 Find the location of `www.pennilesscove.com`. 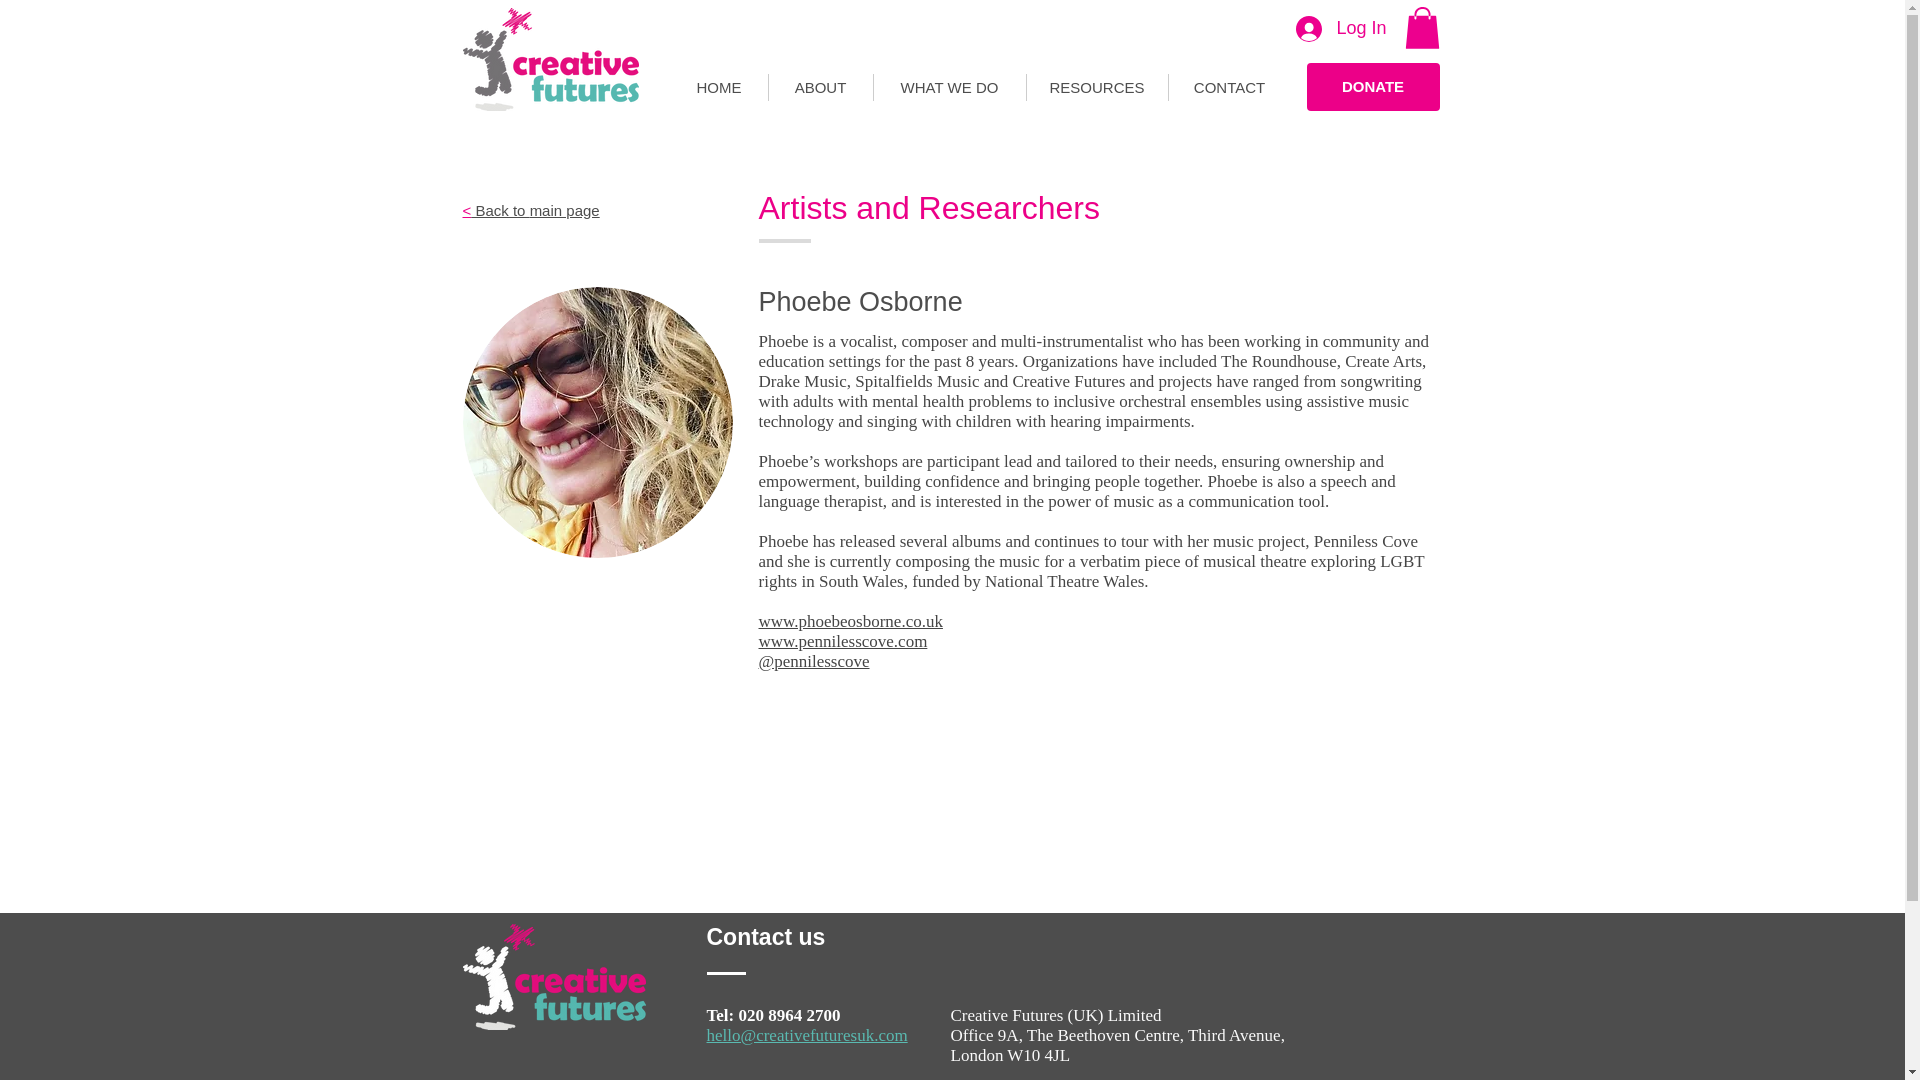

www.pennilesscove.com is located at coordinates (842, 641).